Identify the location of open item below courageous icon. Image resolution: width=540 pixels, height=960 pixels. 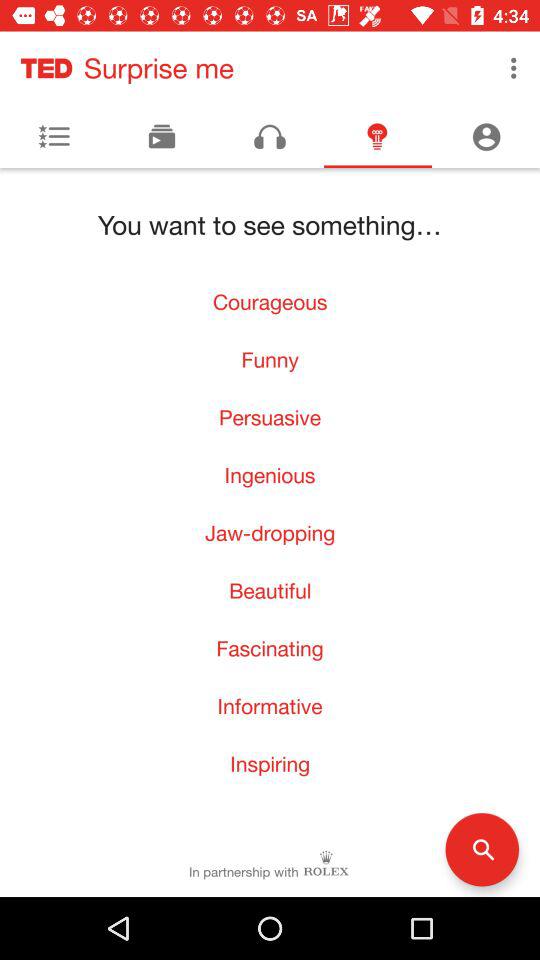
(270, 359).